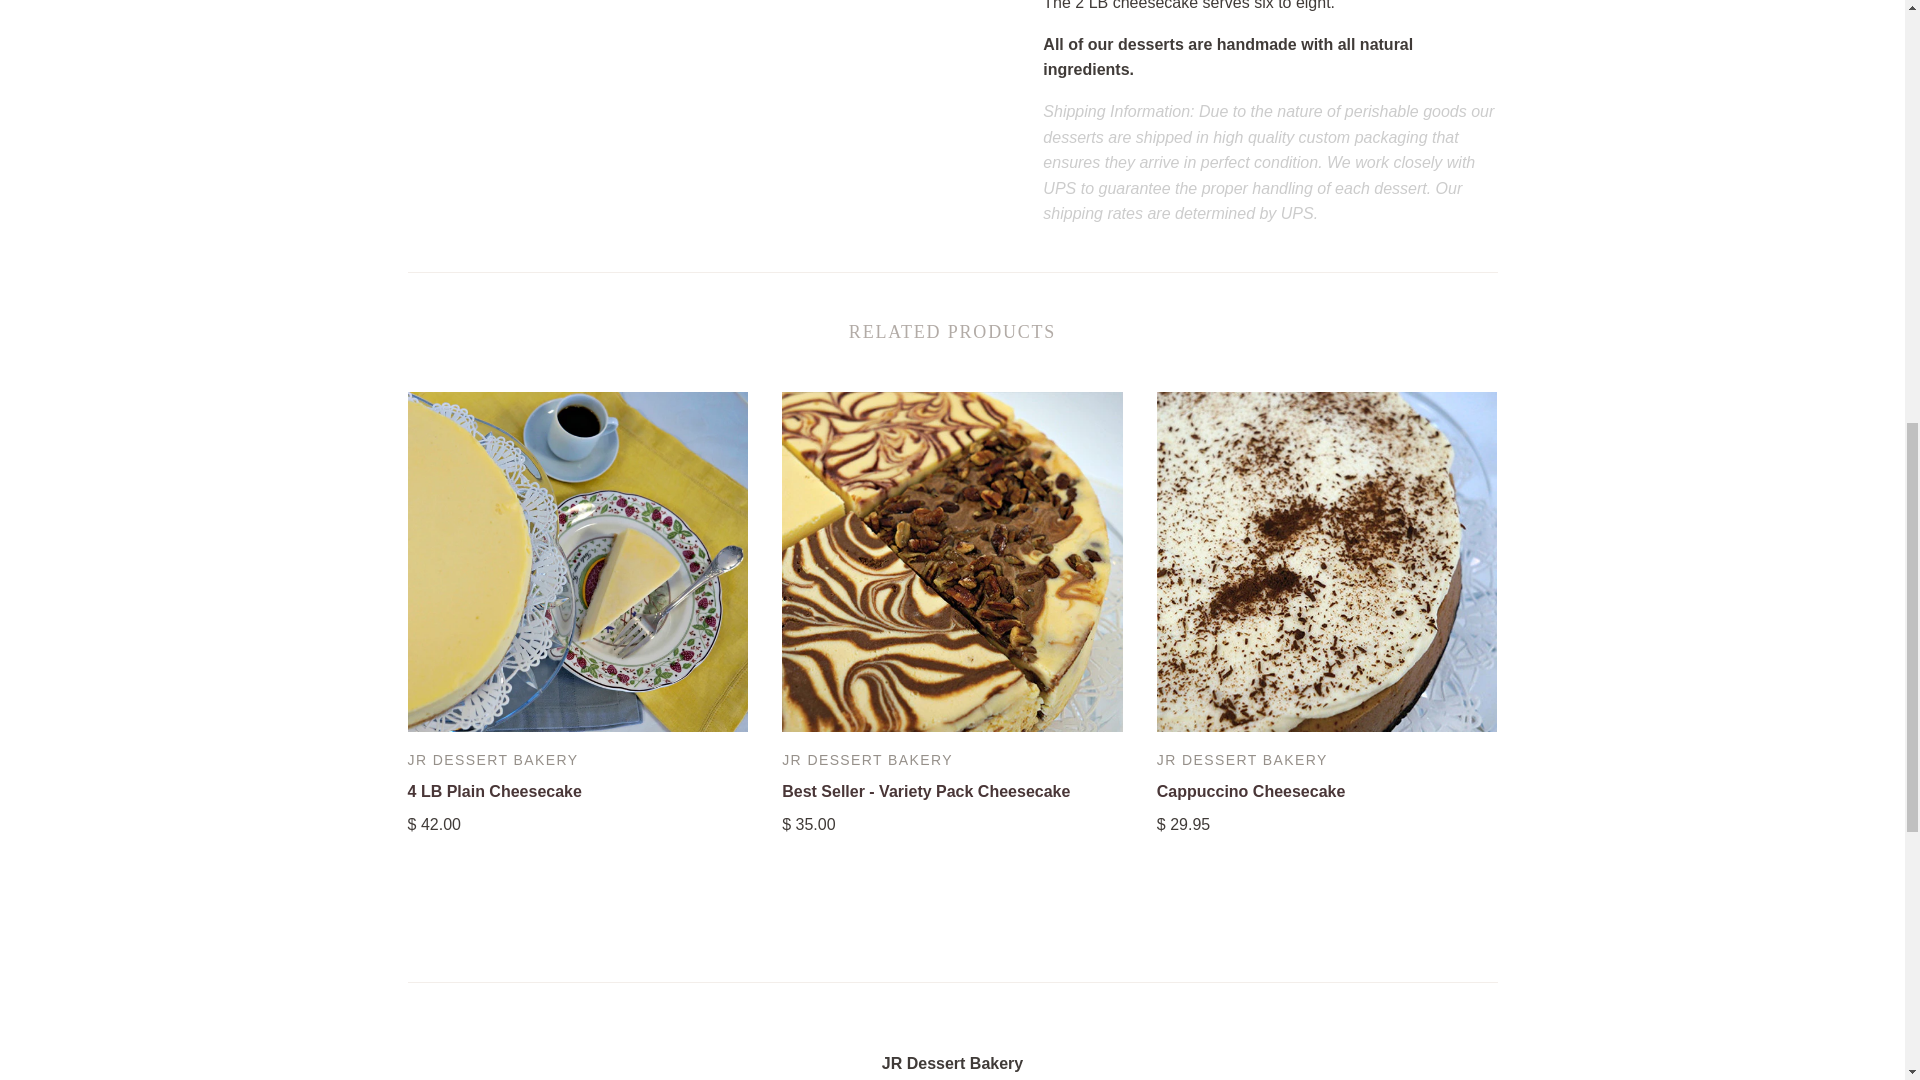 The image size is (1920, 1080). What do you see at coordinates (925, 792) in the screenshot?
I see `Best Seller - Variety Pack Cheesecake` at bounding box center [925, 792].